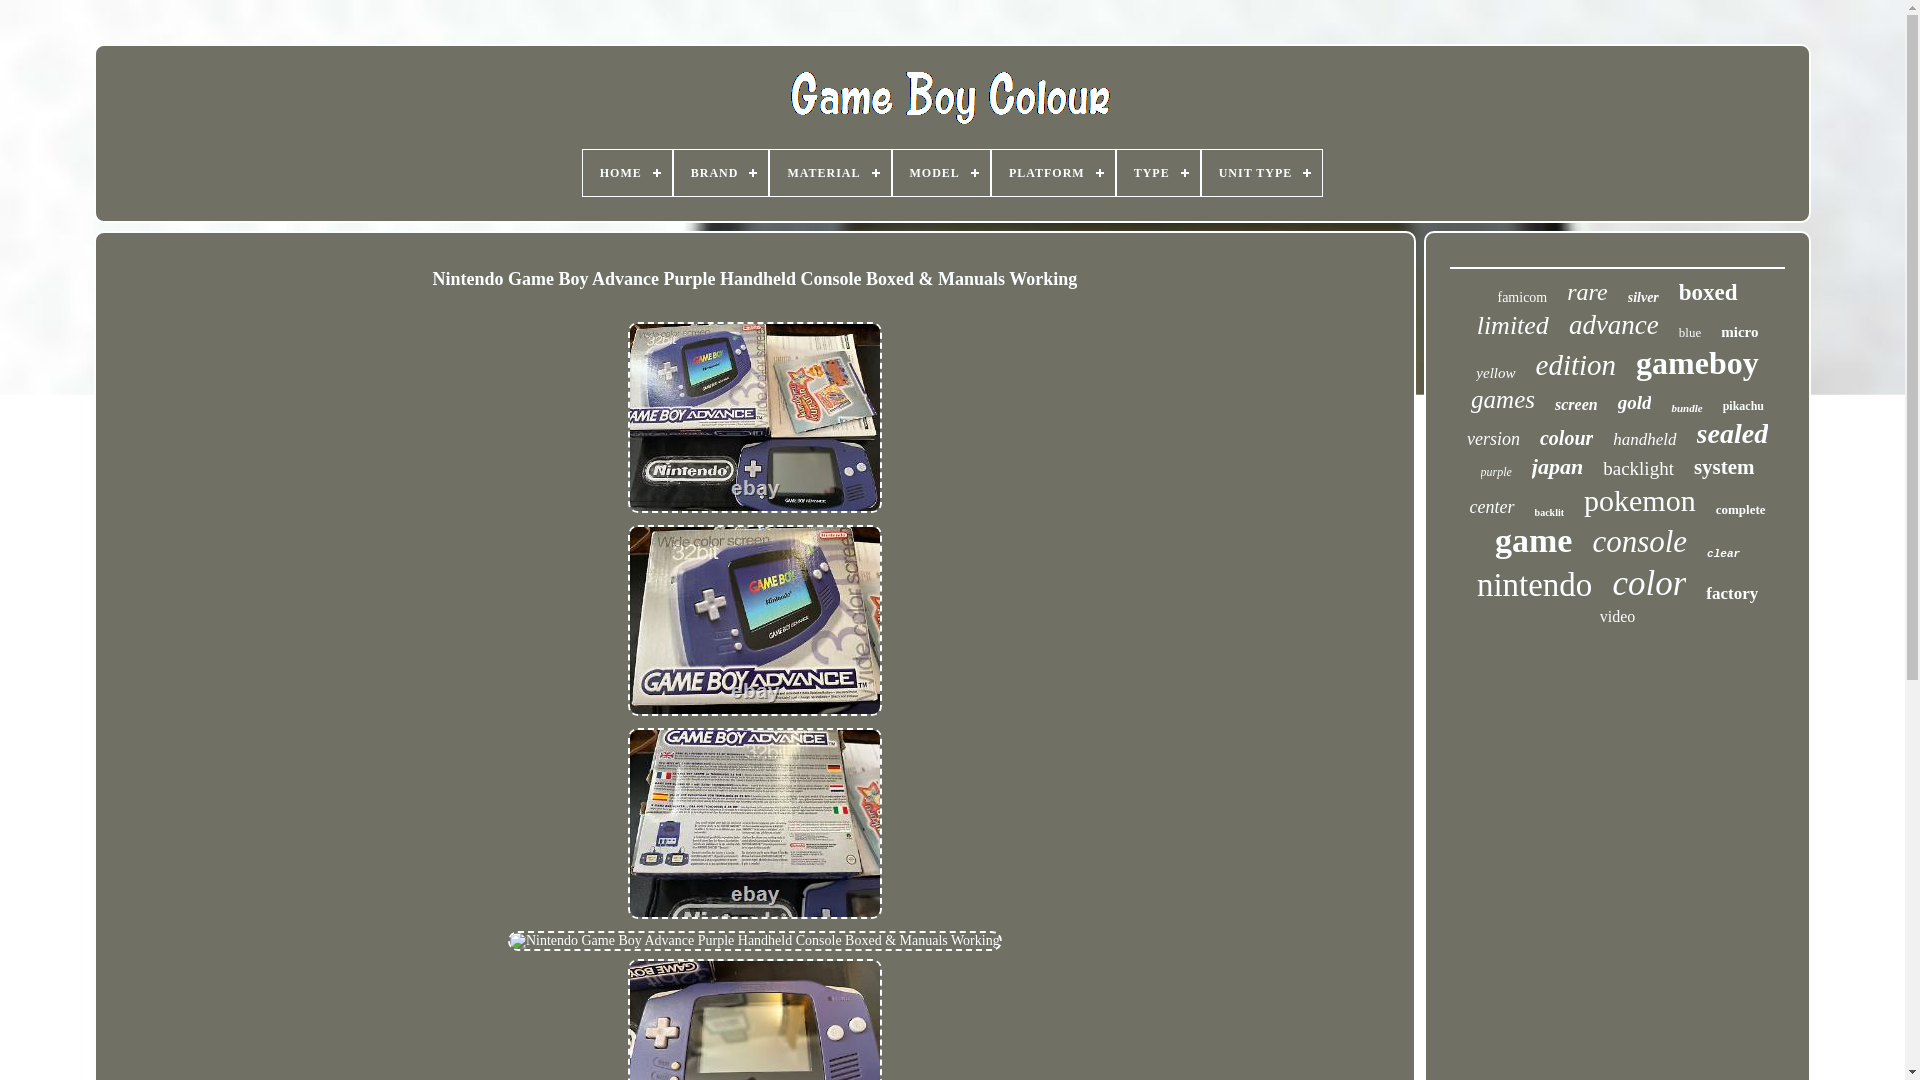 The image size is (1920, 1080). Describe the element at coordinates (941, 172) in the screenshot. I see `MODEL` at that location.